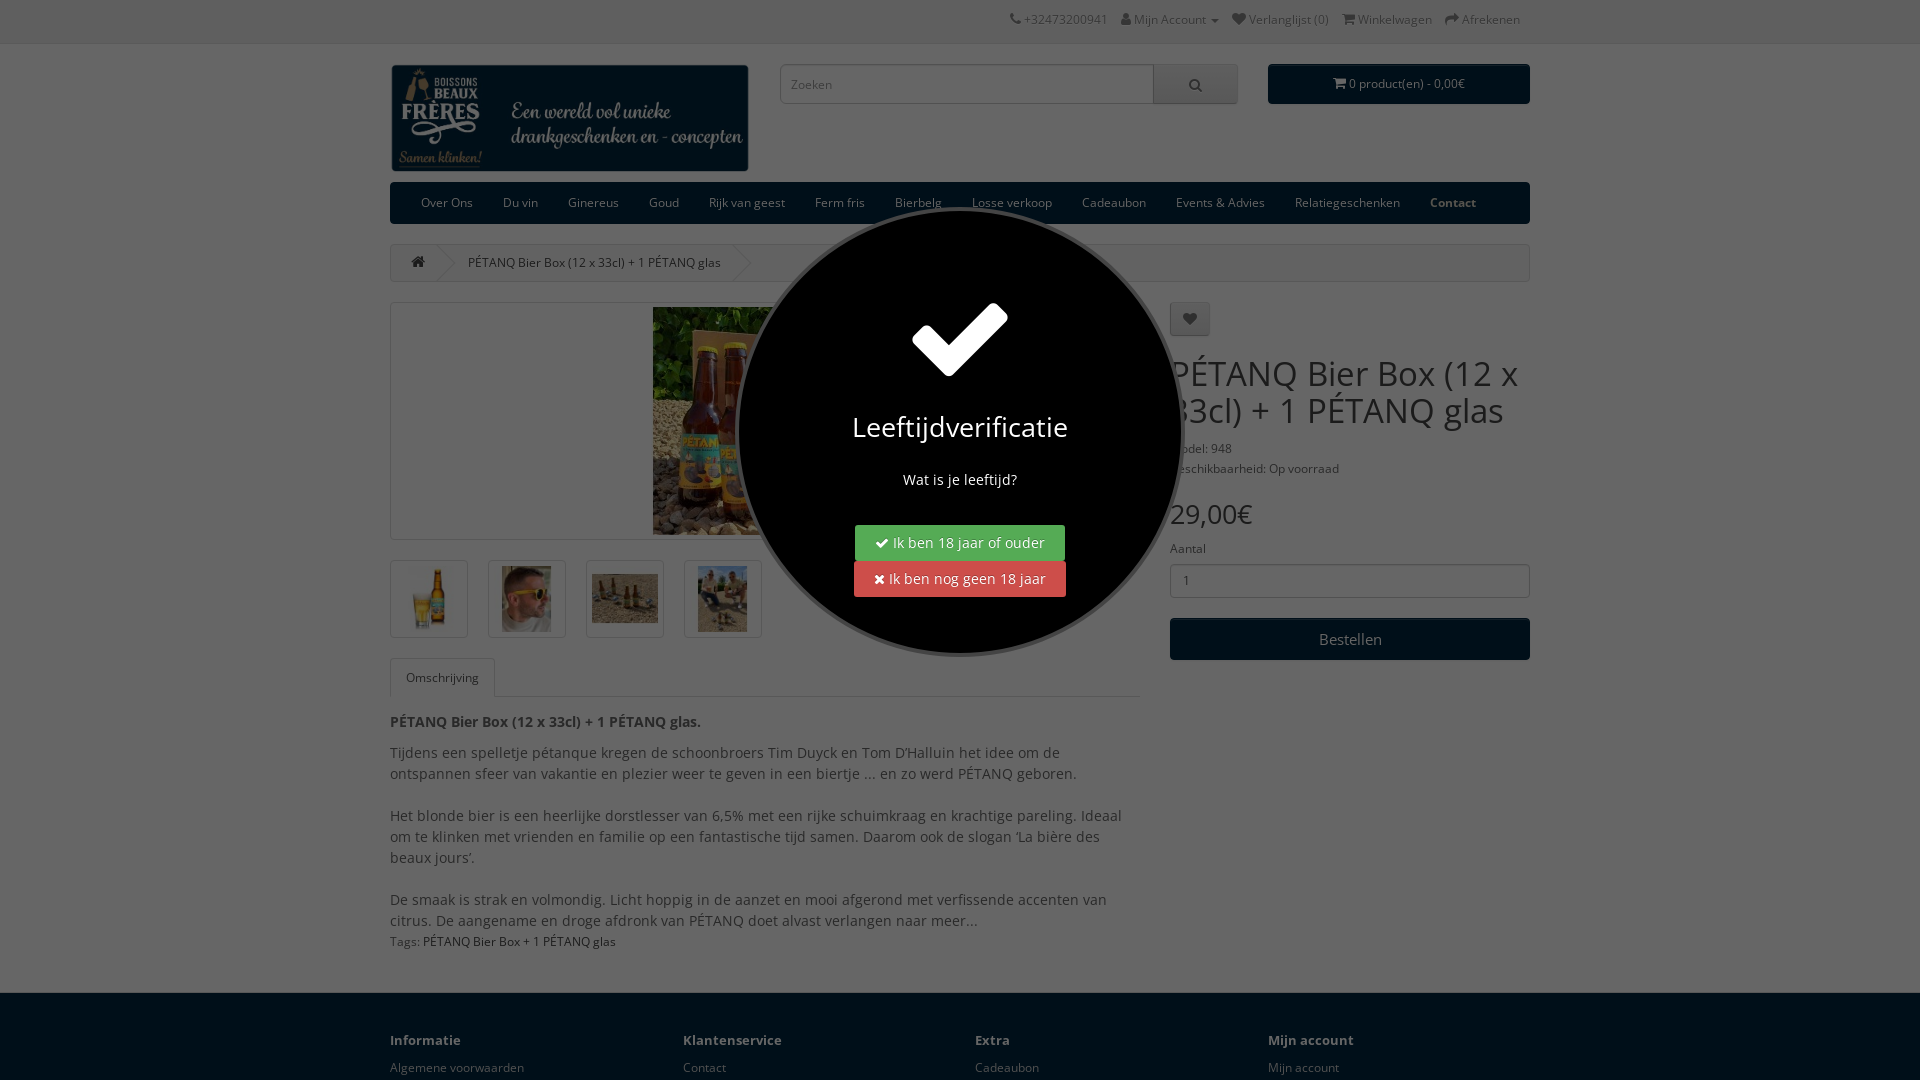 The image size is (1920, 1080). I want to click on Events & Advies, so click(1220, 203).